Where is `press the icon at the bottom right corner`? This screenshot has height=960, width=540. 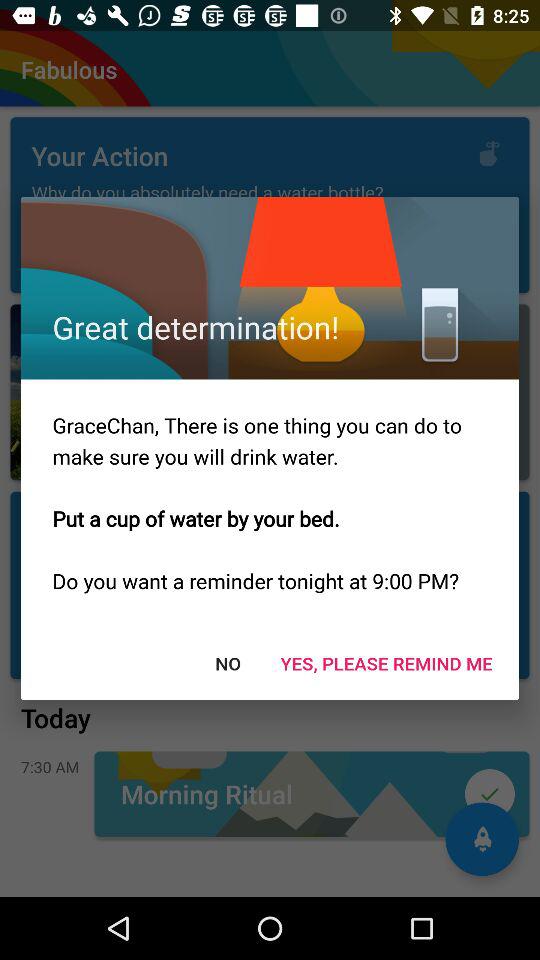
press the icon at the bottom right corner is located at coordinates (386, 662).